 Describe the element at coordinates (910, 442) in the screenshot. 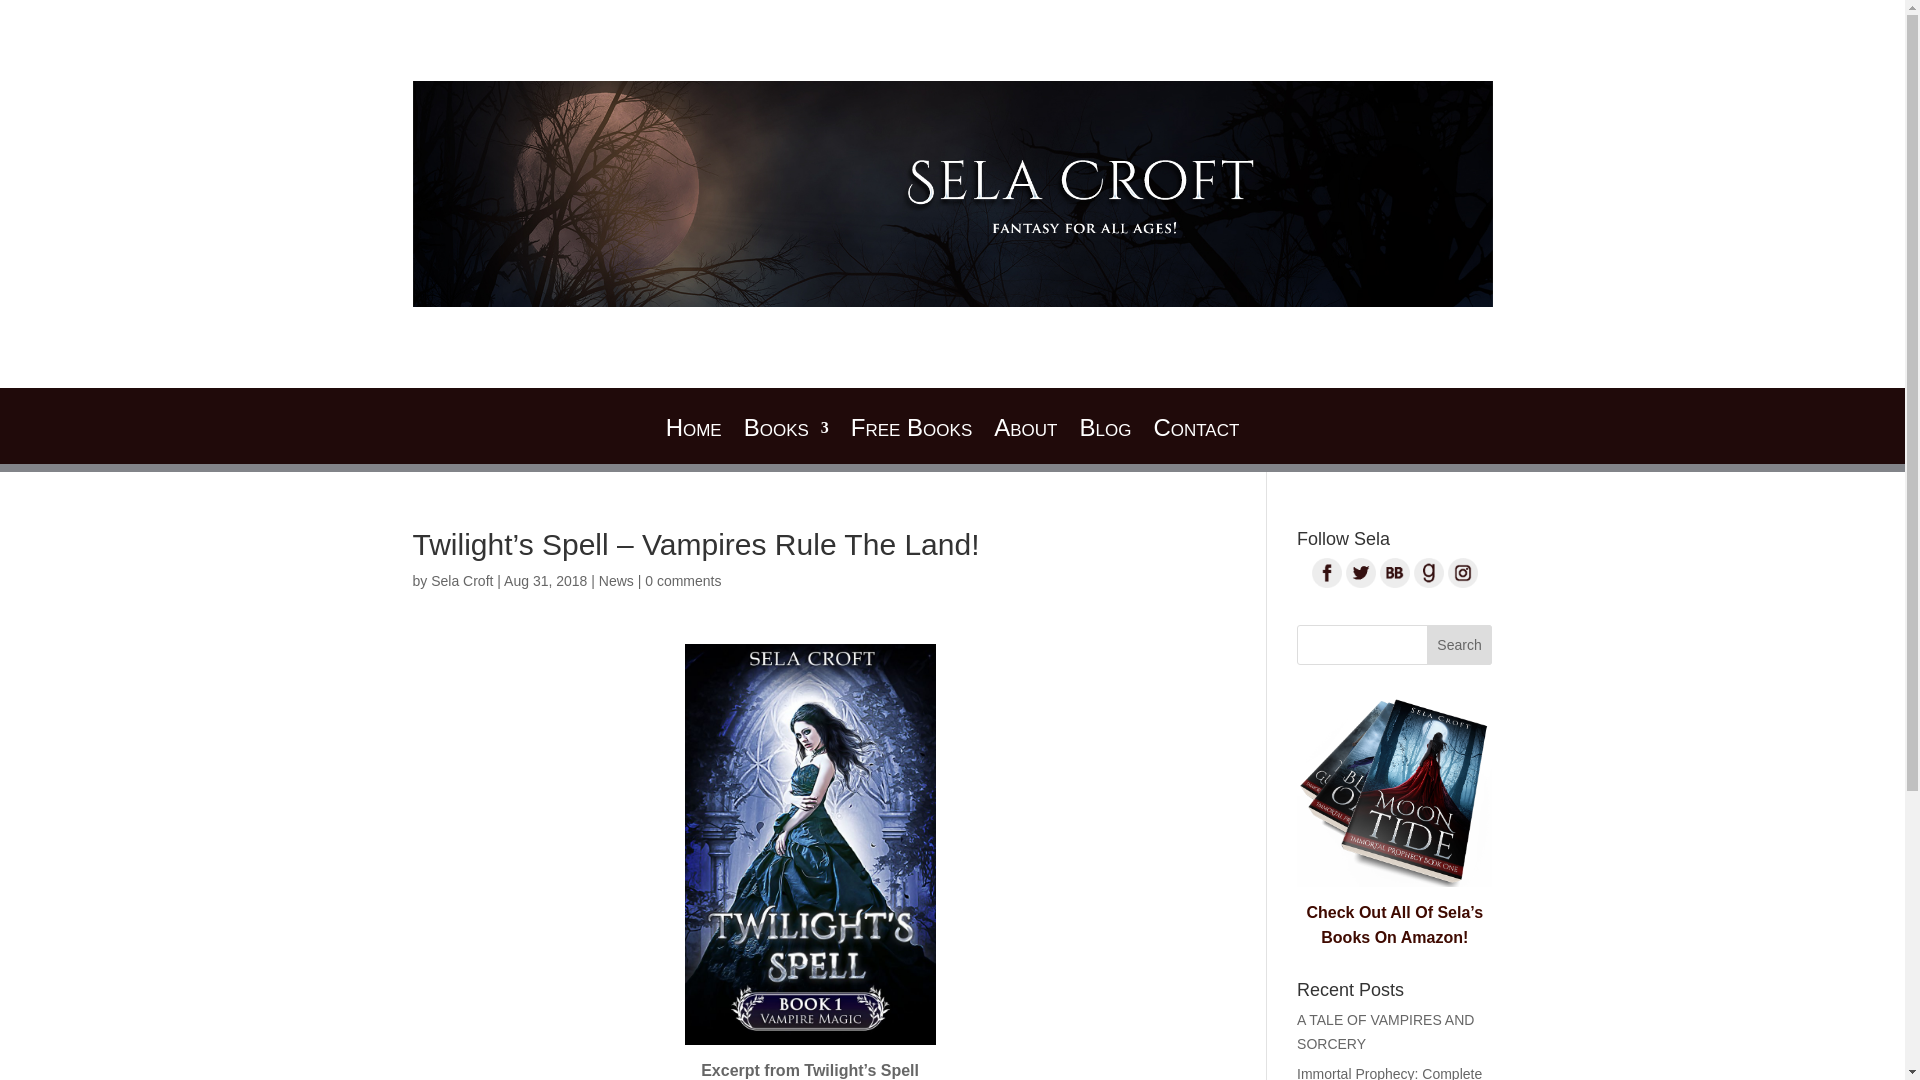

I see `Free Books` at that location.